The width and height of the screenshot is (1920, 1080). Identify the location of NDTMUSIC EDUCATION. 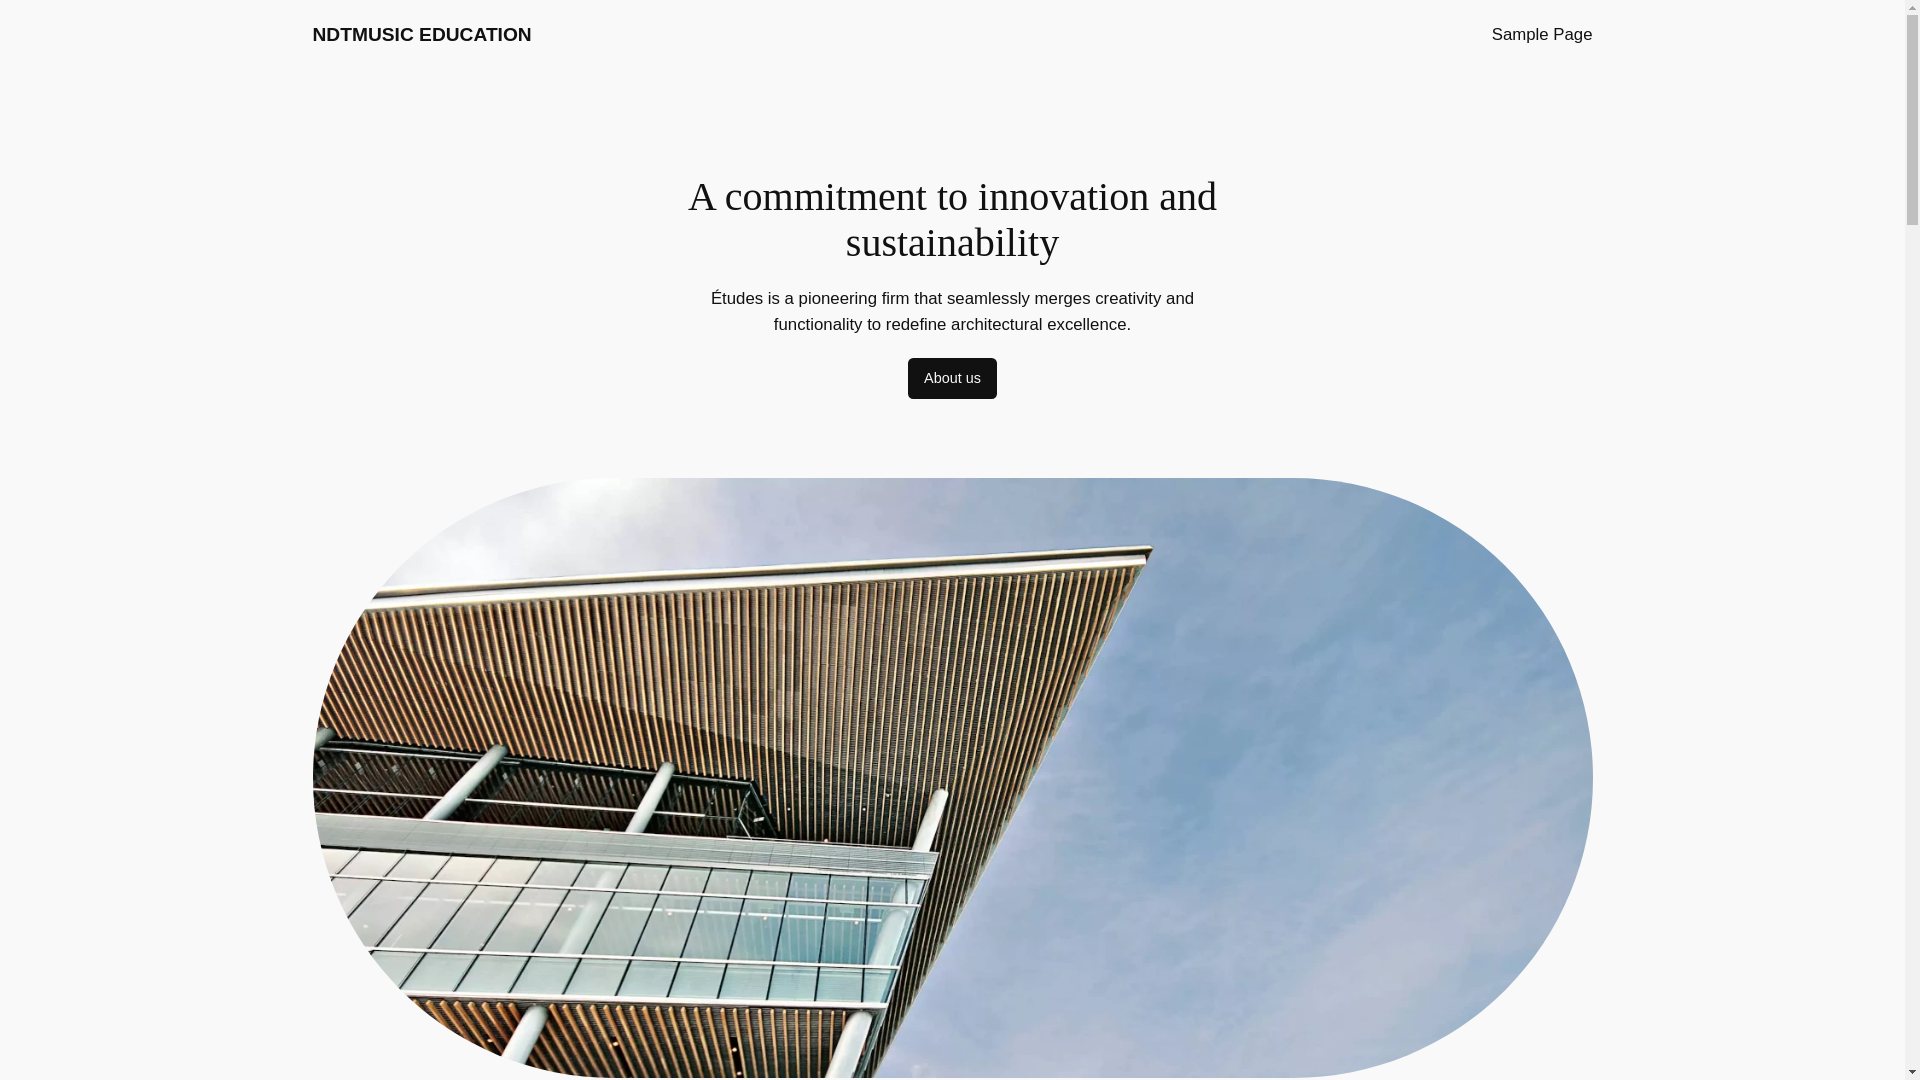
(421, 34).